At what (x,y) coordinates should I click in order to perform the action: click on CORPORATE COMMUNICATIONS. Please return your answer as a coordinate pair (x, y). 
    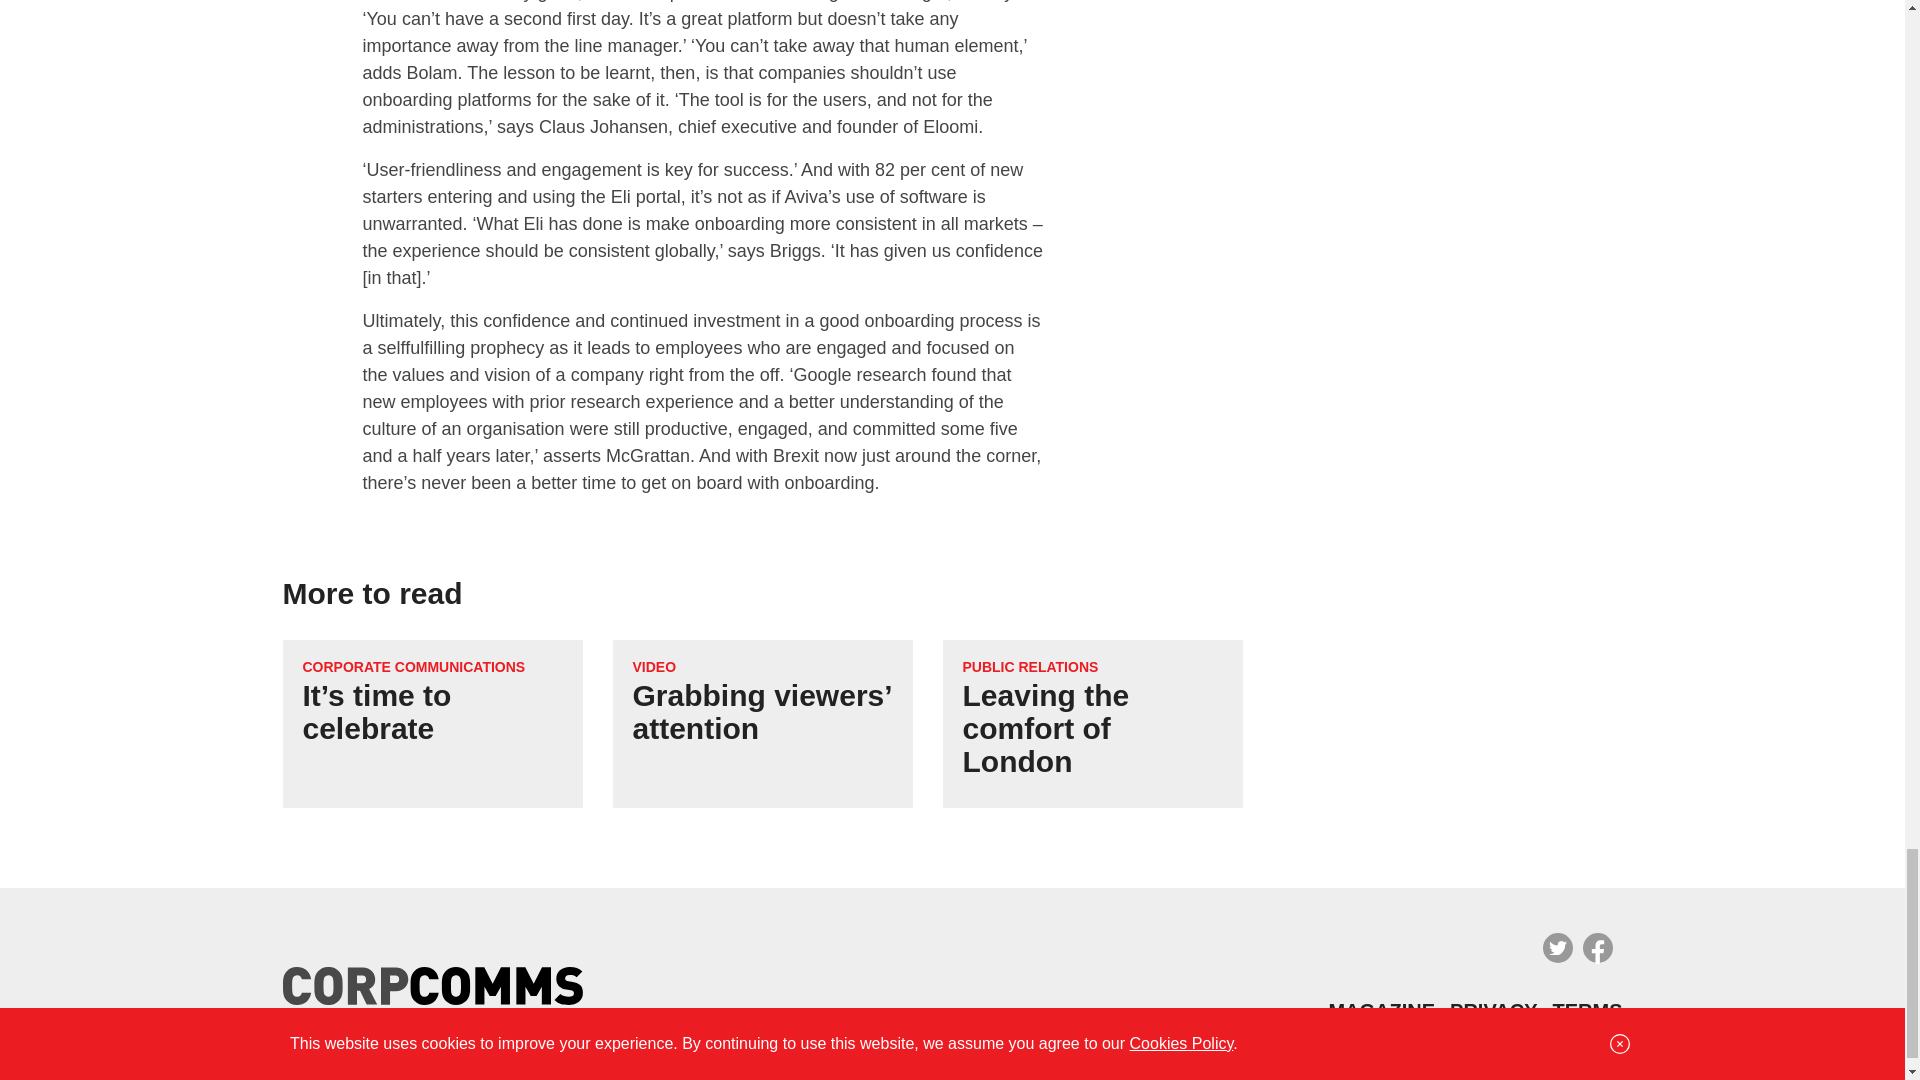
    Looking at the image, I should click on (412, 666).